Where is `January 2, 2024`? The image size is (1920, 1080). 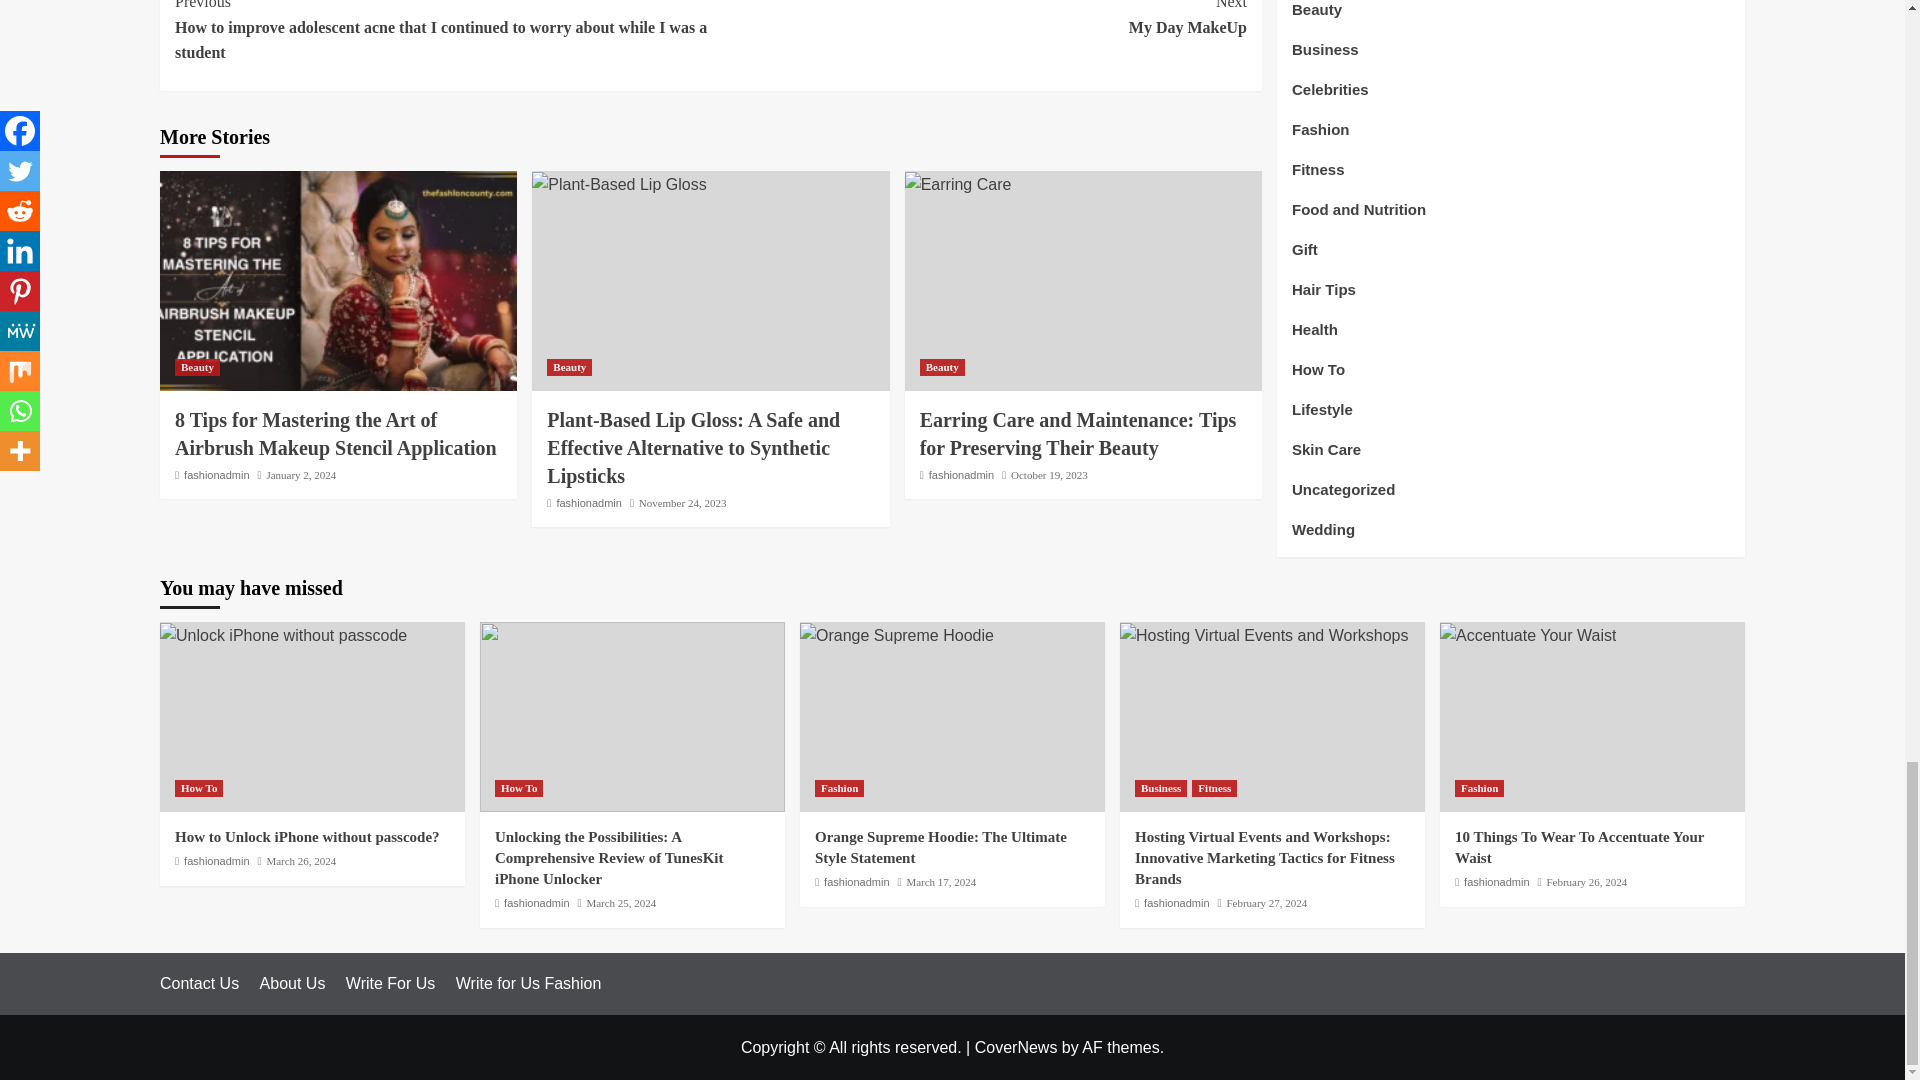
January 2, 2024 is located at coordinates (301, 474).